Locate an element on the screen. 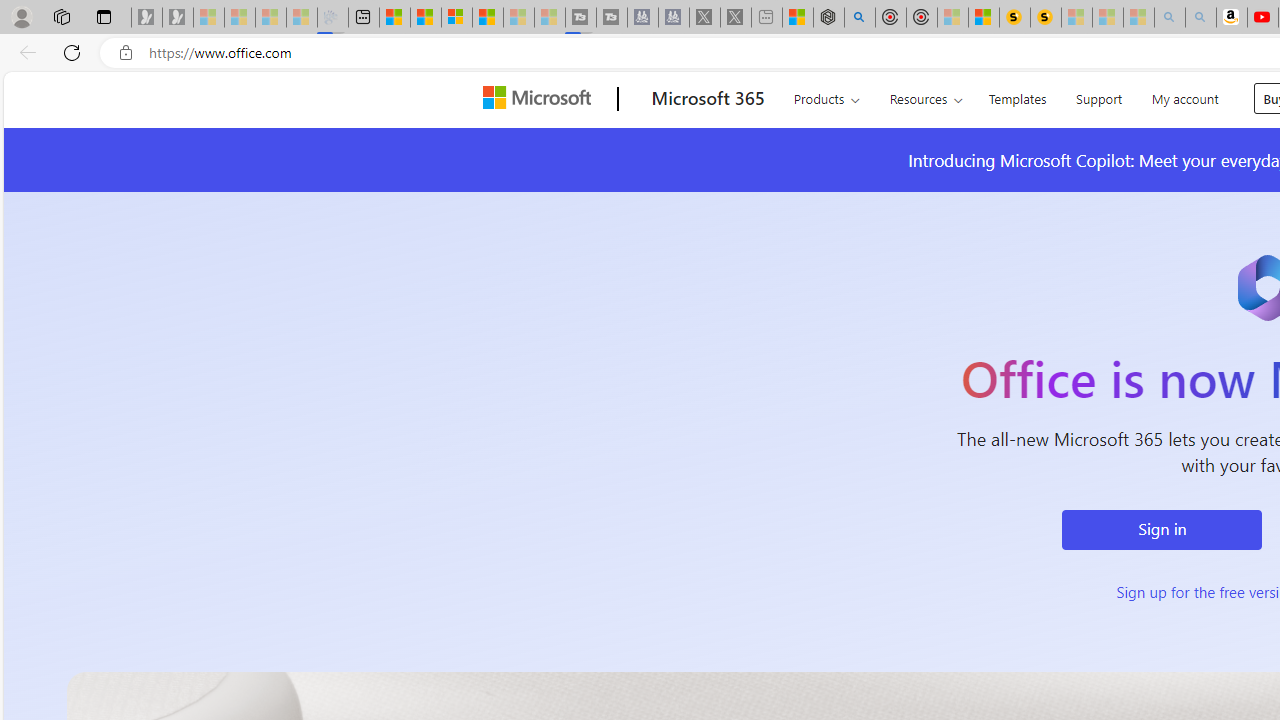 This screenshot has width=1280, height=720. Microsoft 365 is located at coordinates (708, 99).